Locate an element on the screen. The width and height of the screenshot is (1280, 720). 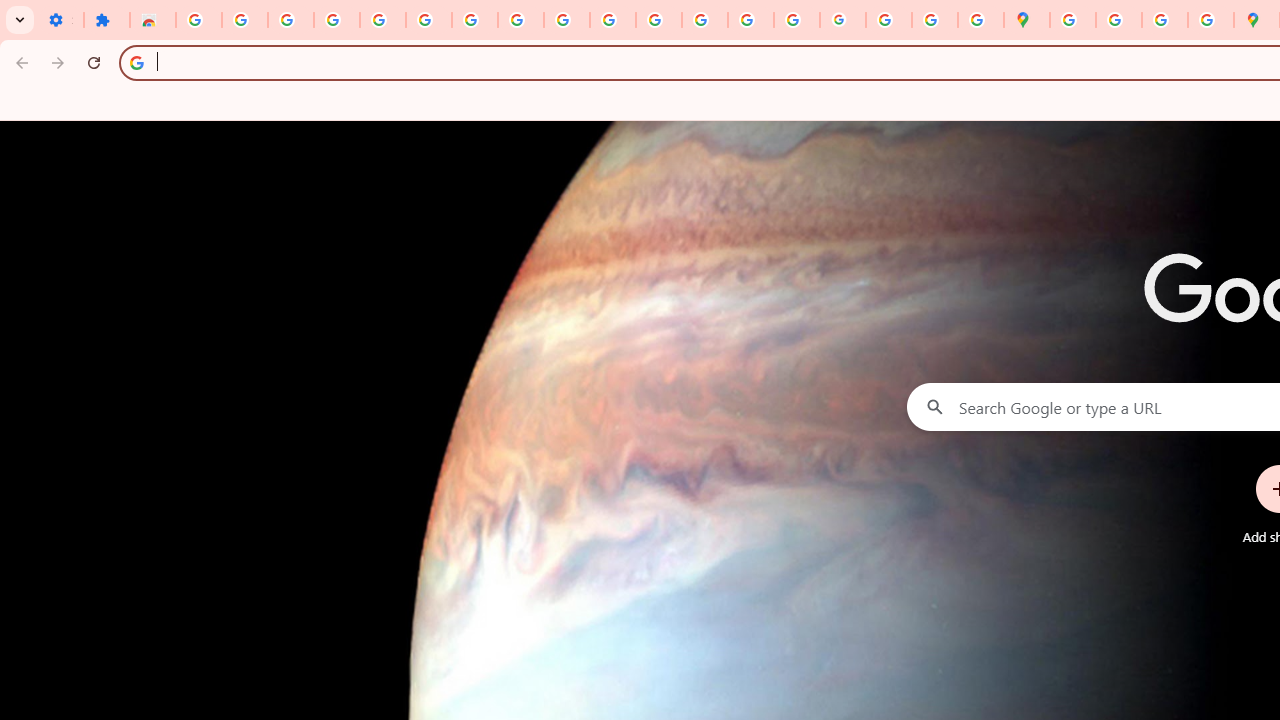
Google Maps is located at coordinates (1026, 20).